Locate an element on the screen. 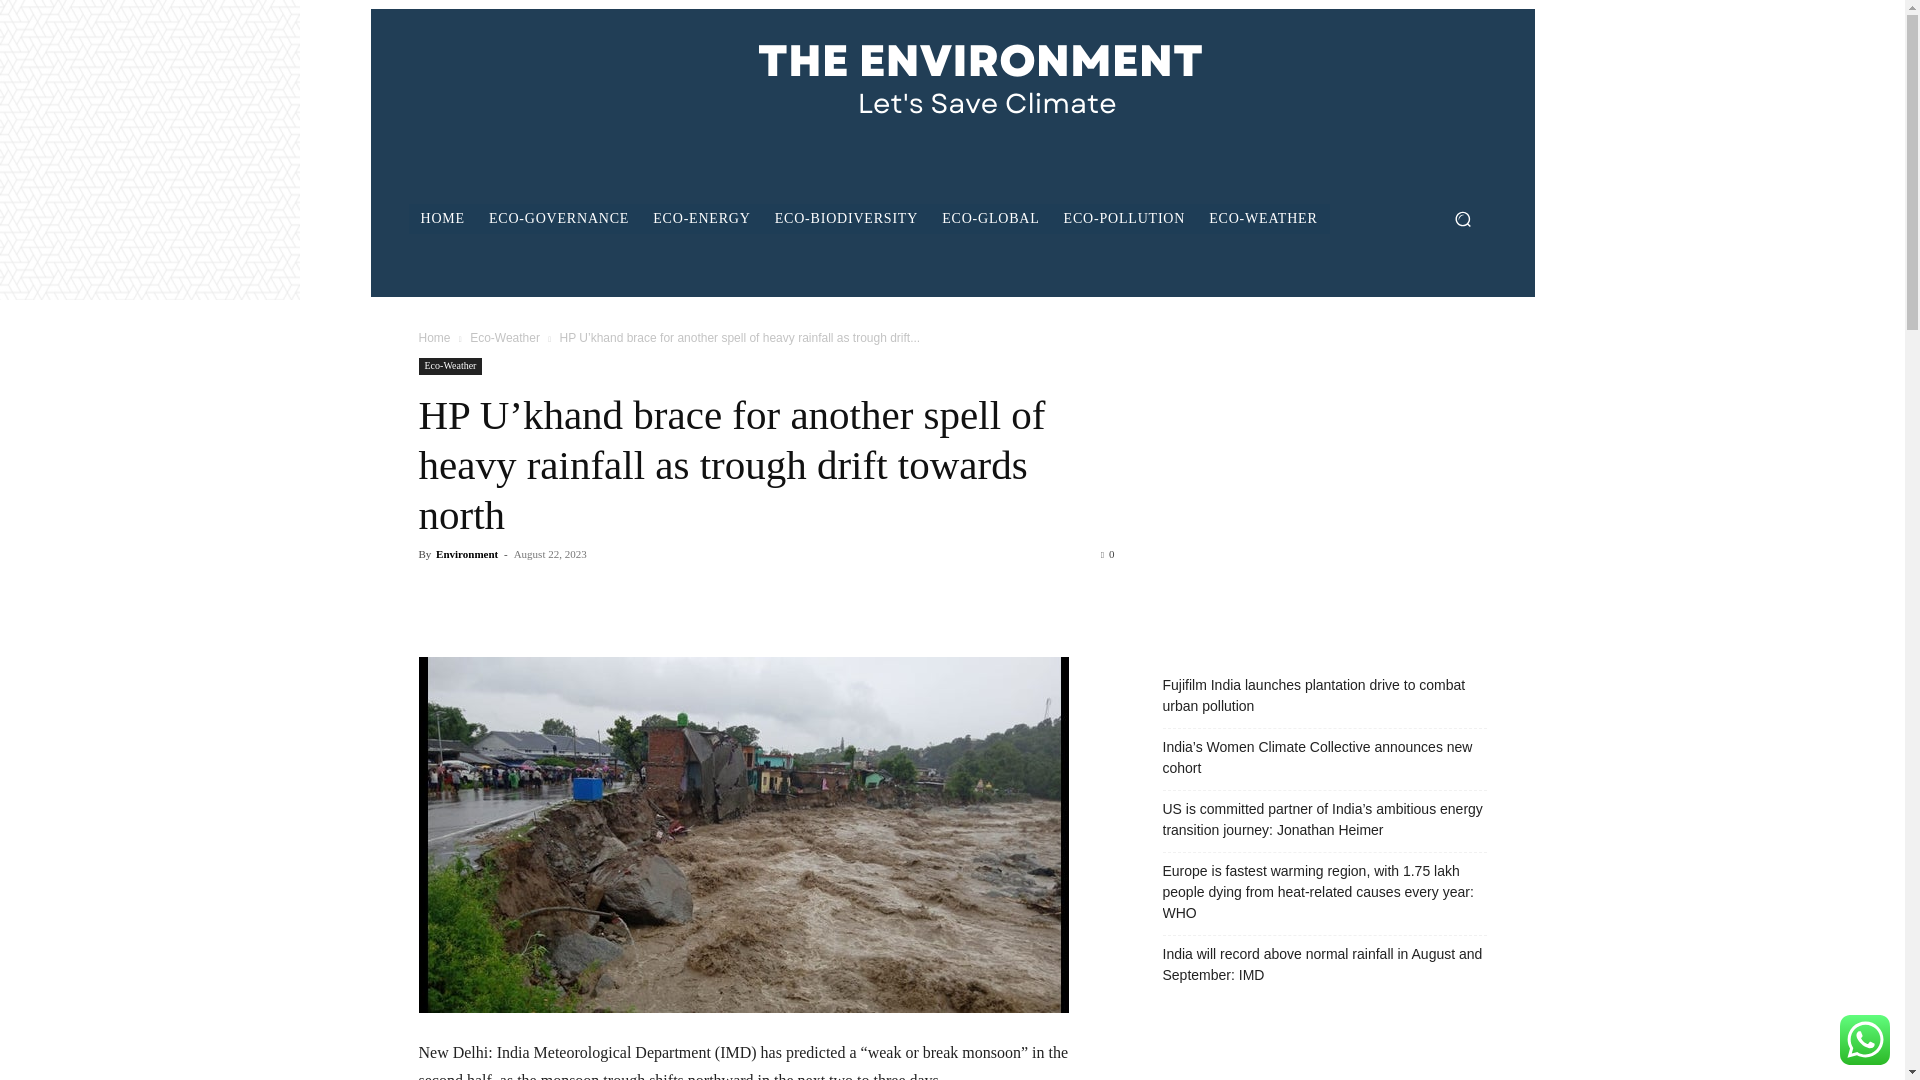 Image resolution: width=1920 pixels, height=1080 pixels. HOME is located at coordinates (442, 219).